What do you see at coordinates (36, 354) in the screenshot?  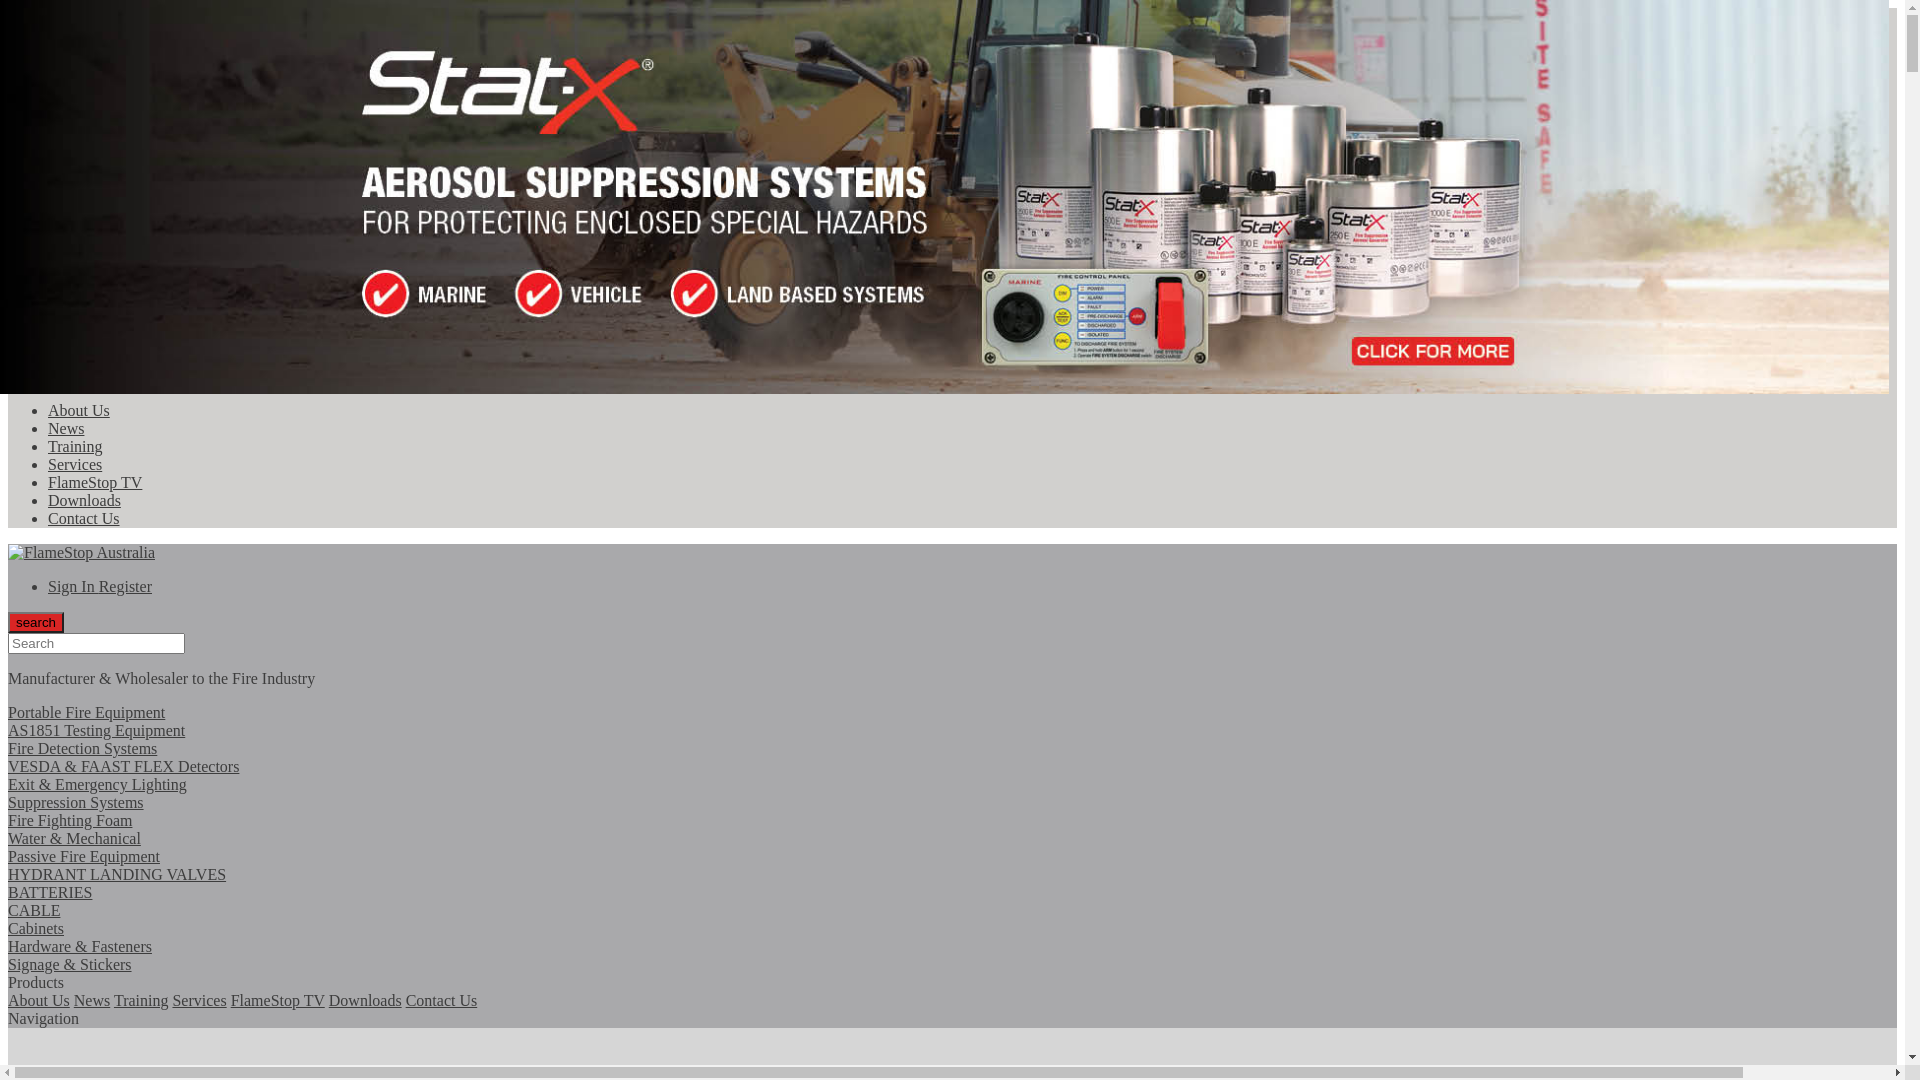 I see `search` at bounding box center [36, 354].